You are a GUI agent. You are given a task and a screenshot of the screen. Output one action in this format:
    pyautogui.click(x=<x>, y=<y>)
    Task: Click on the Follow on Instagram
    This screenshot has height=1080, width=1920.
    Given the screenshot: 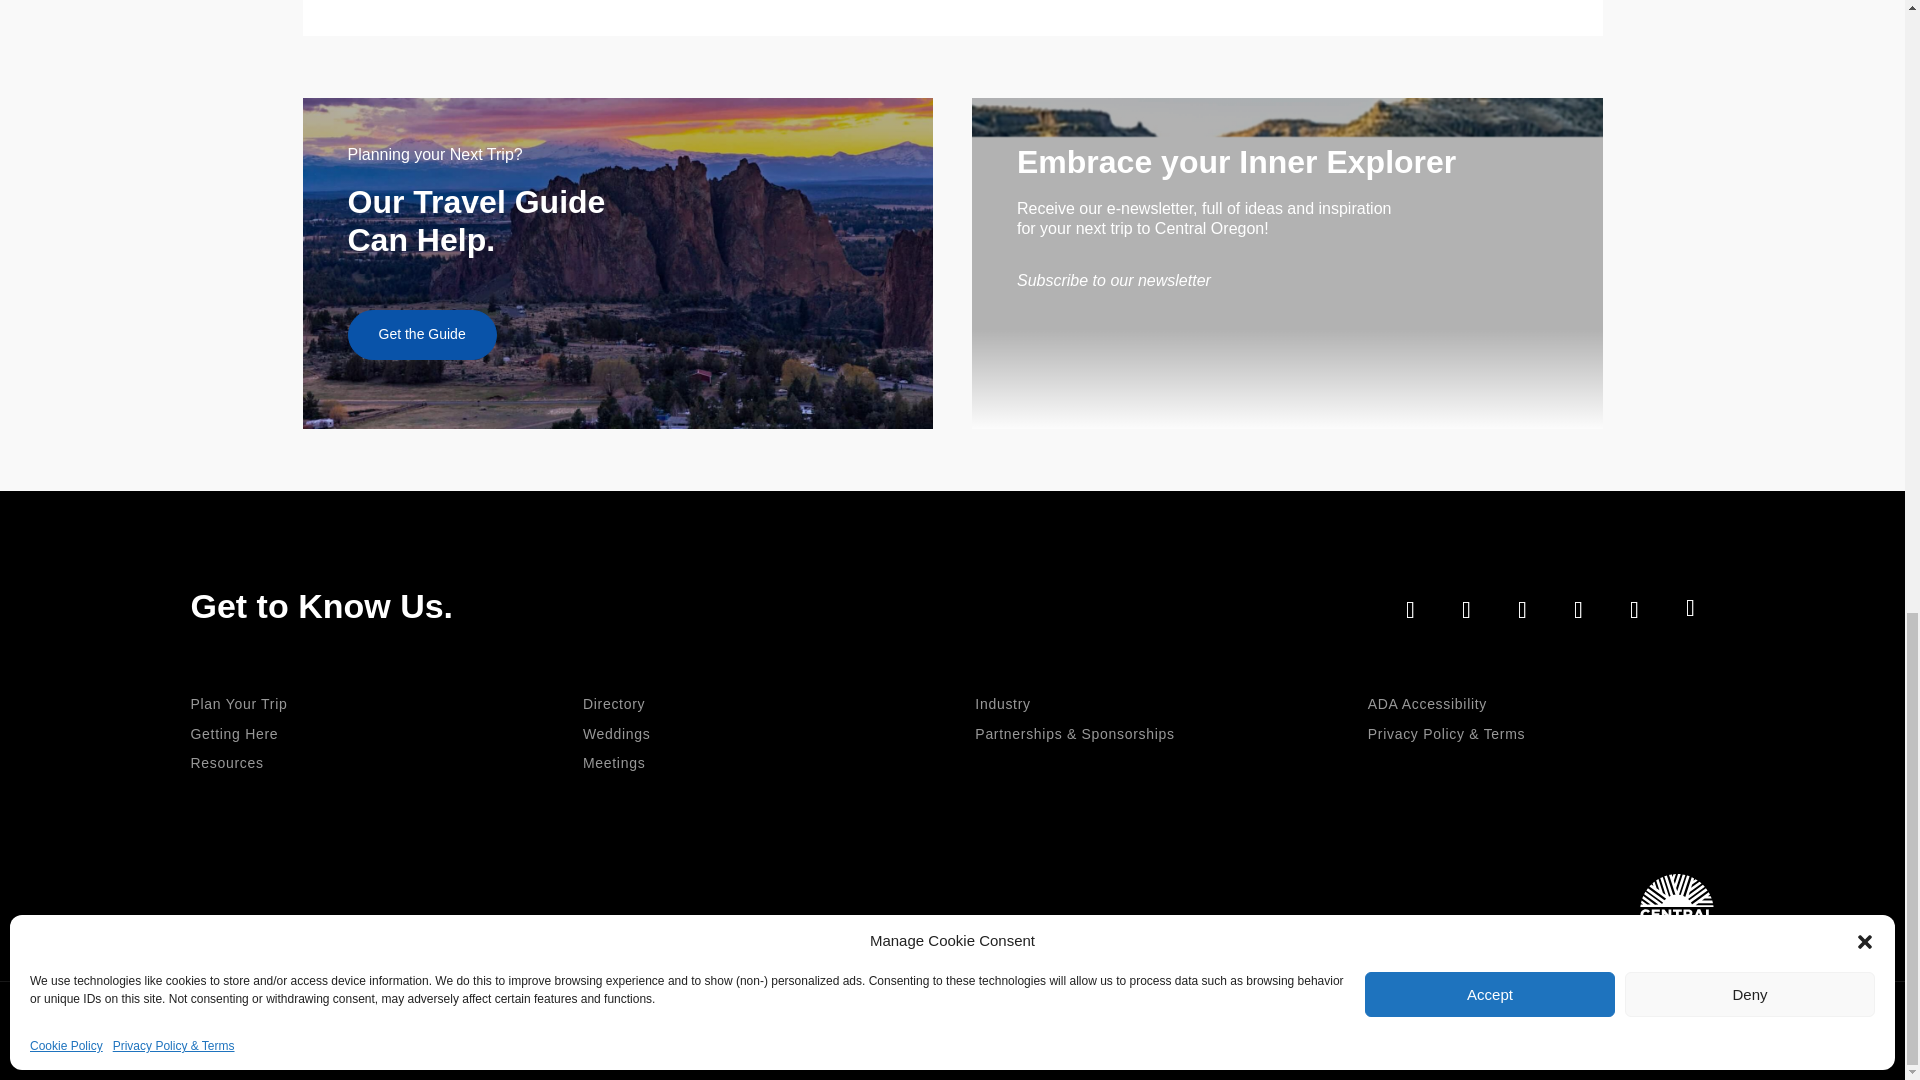 What is the action you would take?
    pyautogui.click(x=1465, y=610)
    